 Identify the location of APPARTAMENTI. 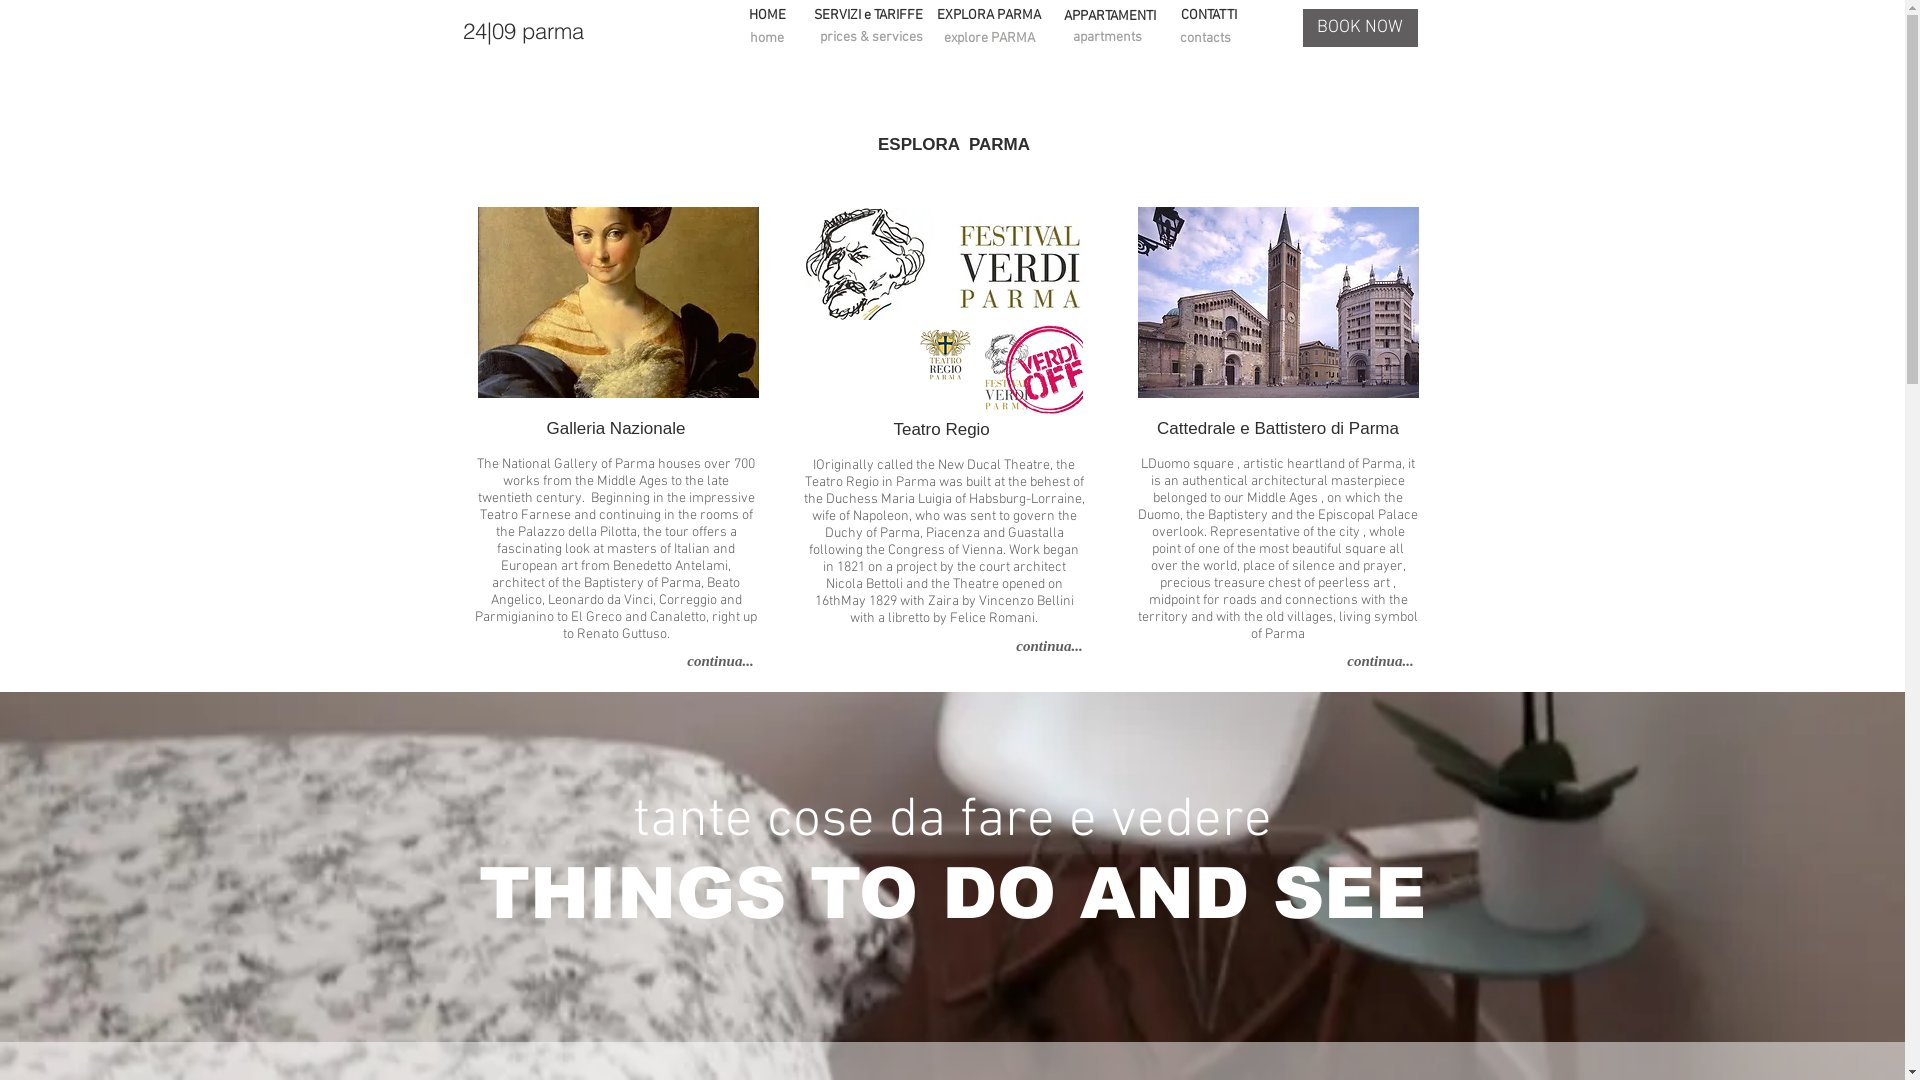
(1109, 17).